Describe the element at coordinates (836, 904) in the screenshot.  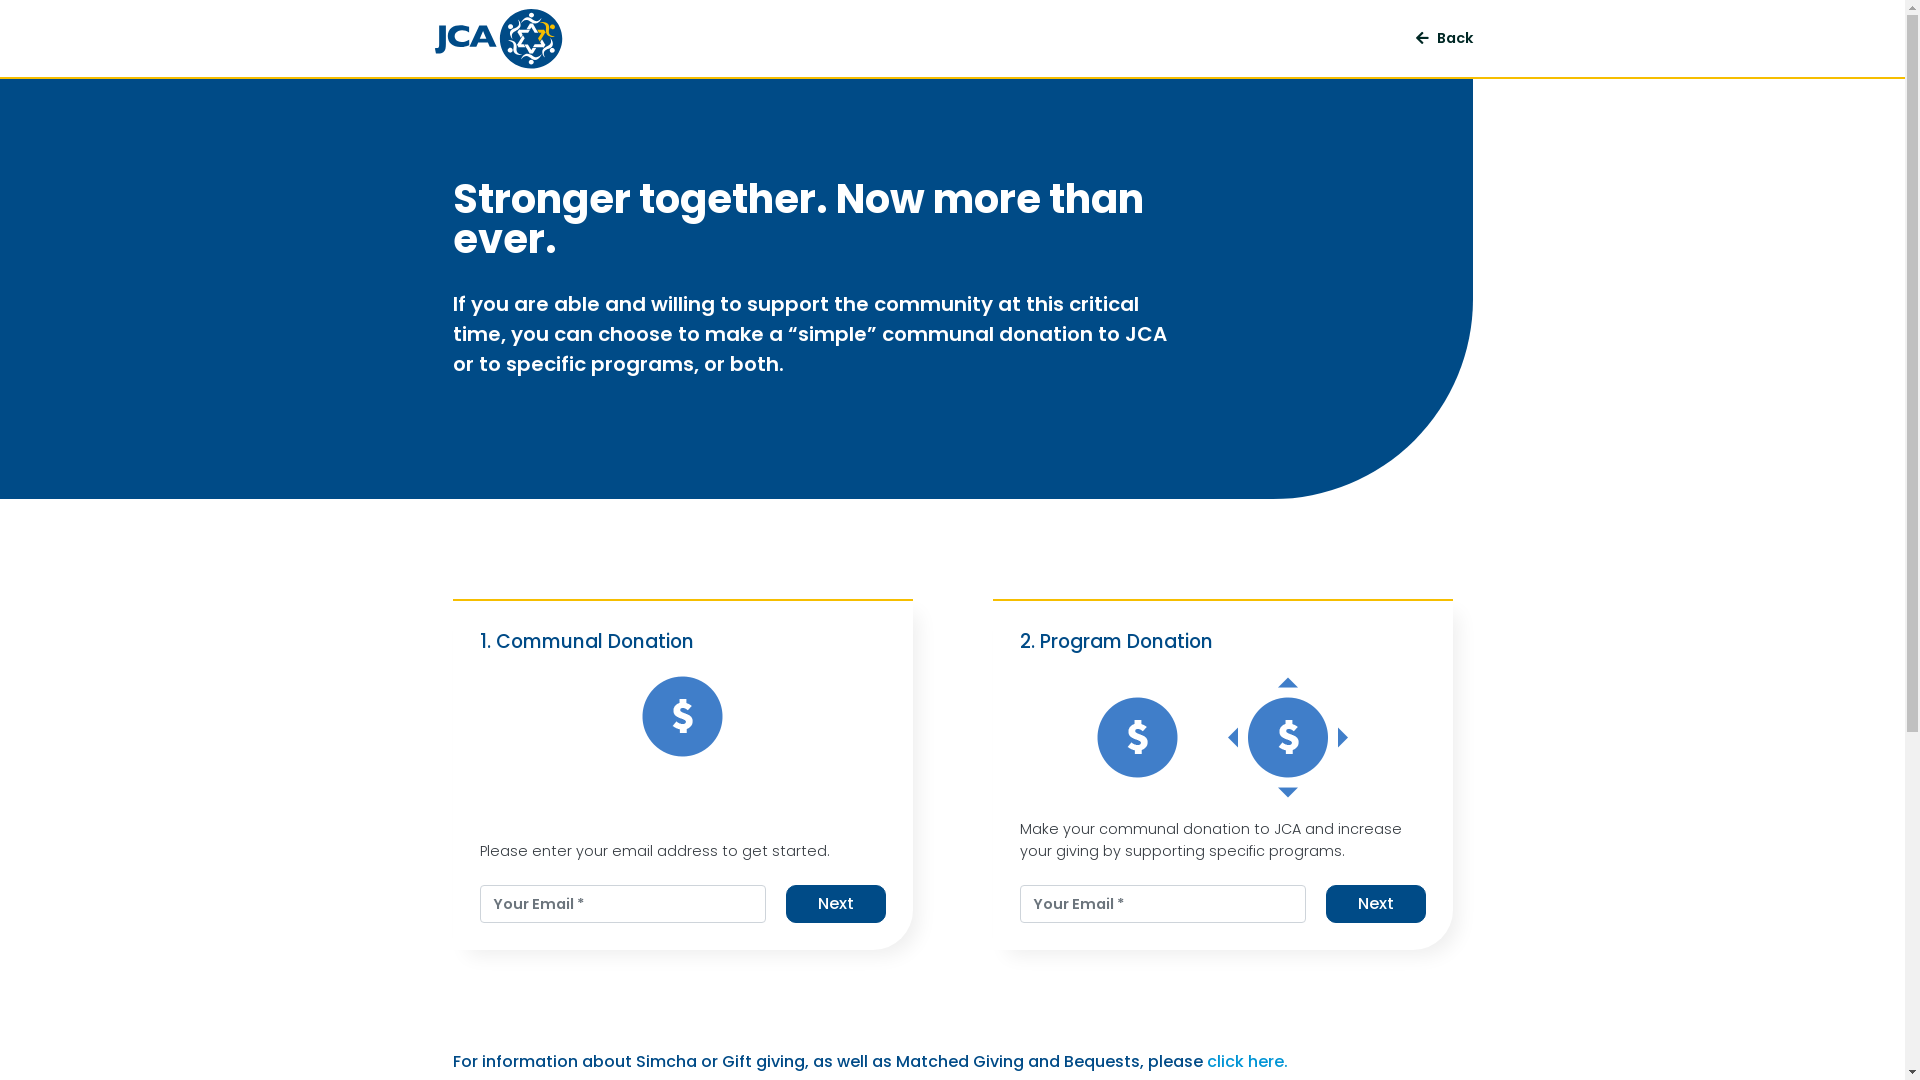
I see `Next` at that location.